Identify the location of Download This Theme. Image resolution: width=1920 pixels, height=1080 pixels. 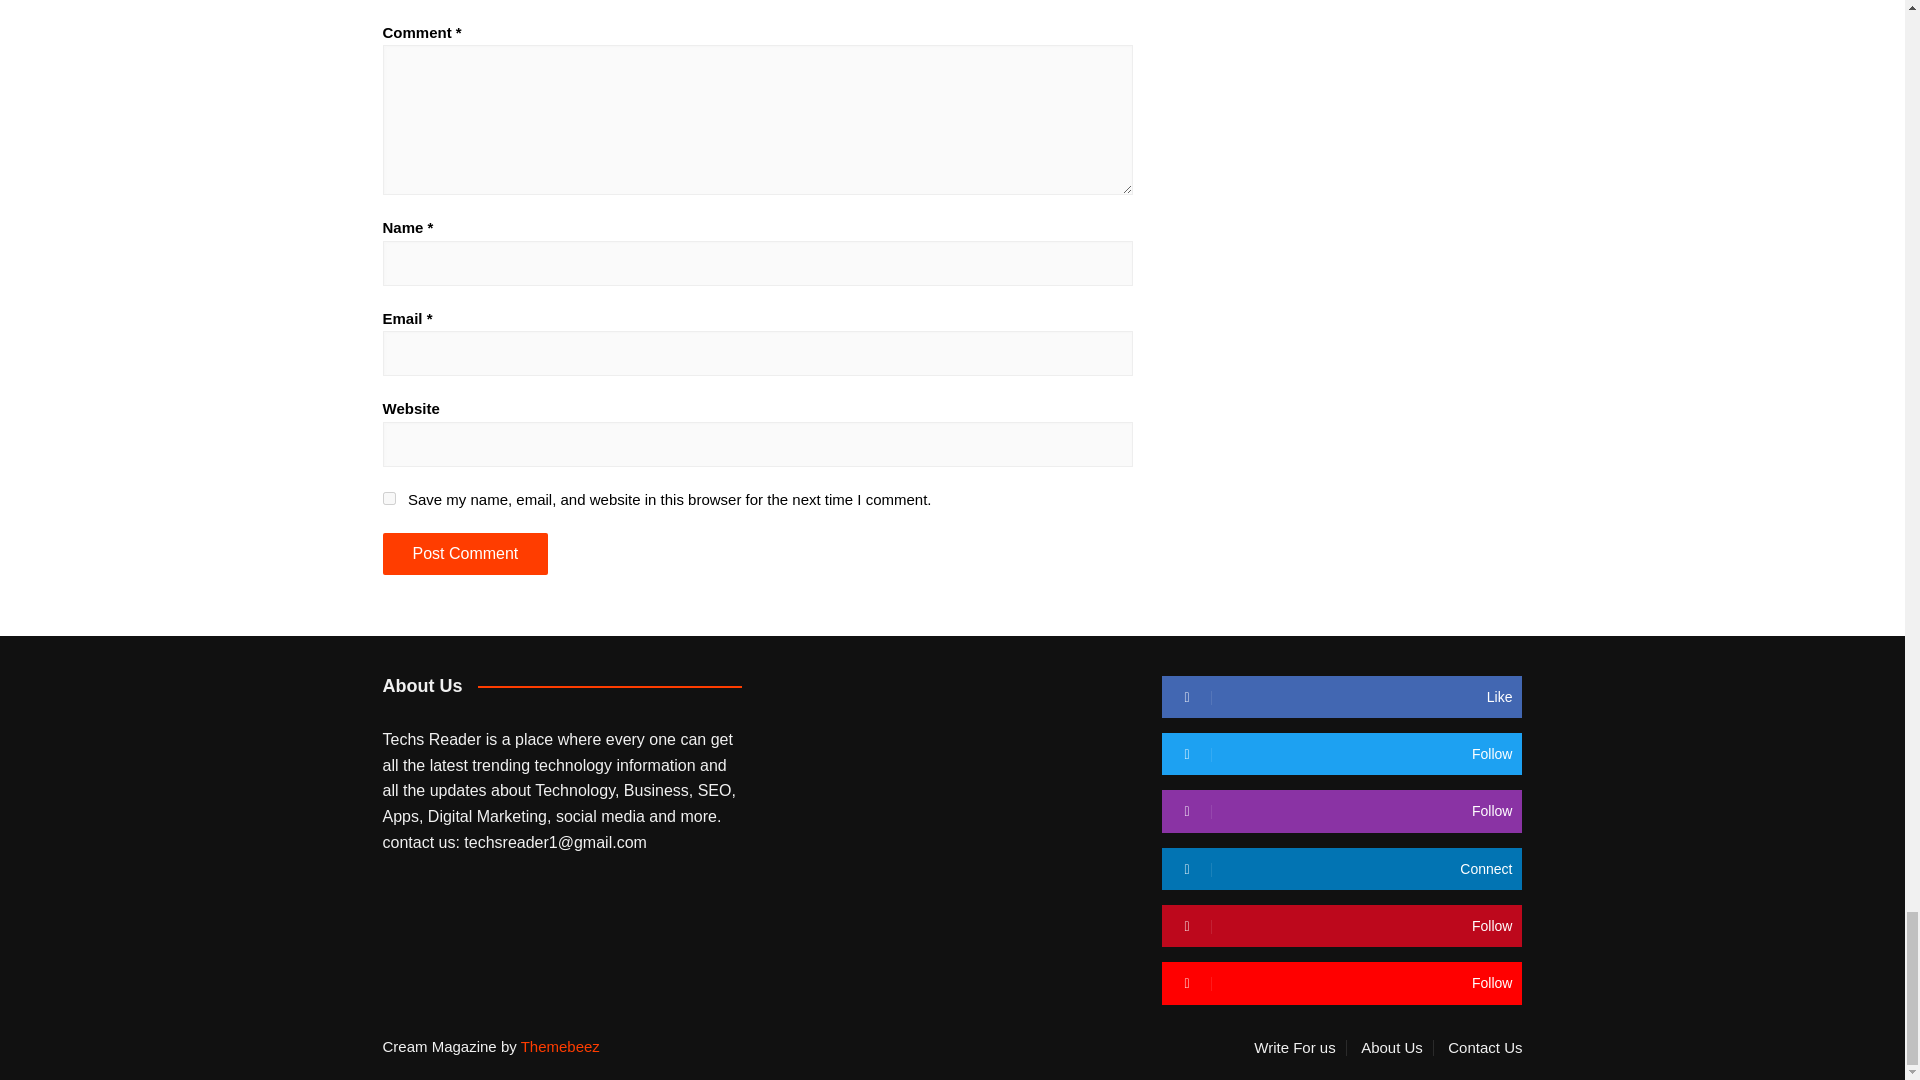
(1299, 1048).